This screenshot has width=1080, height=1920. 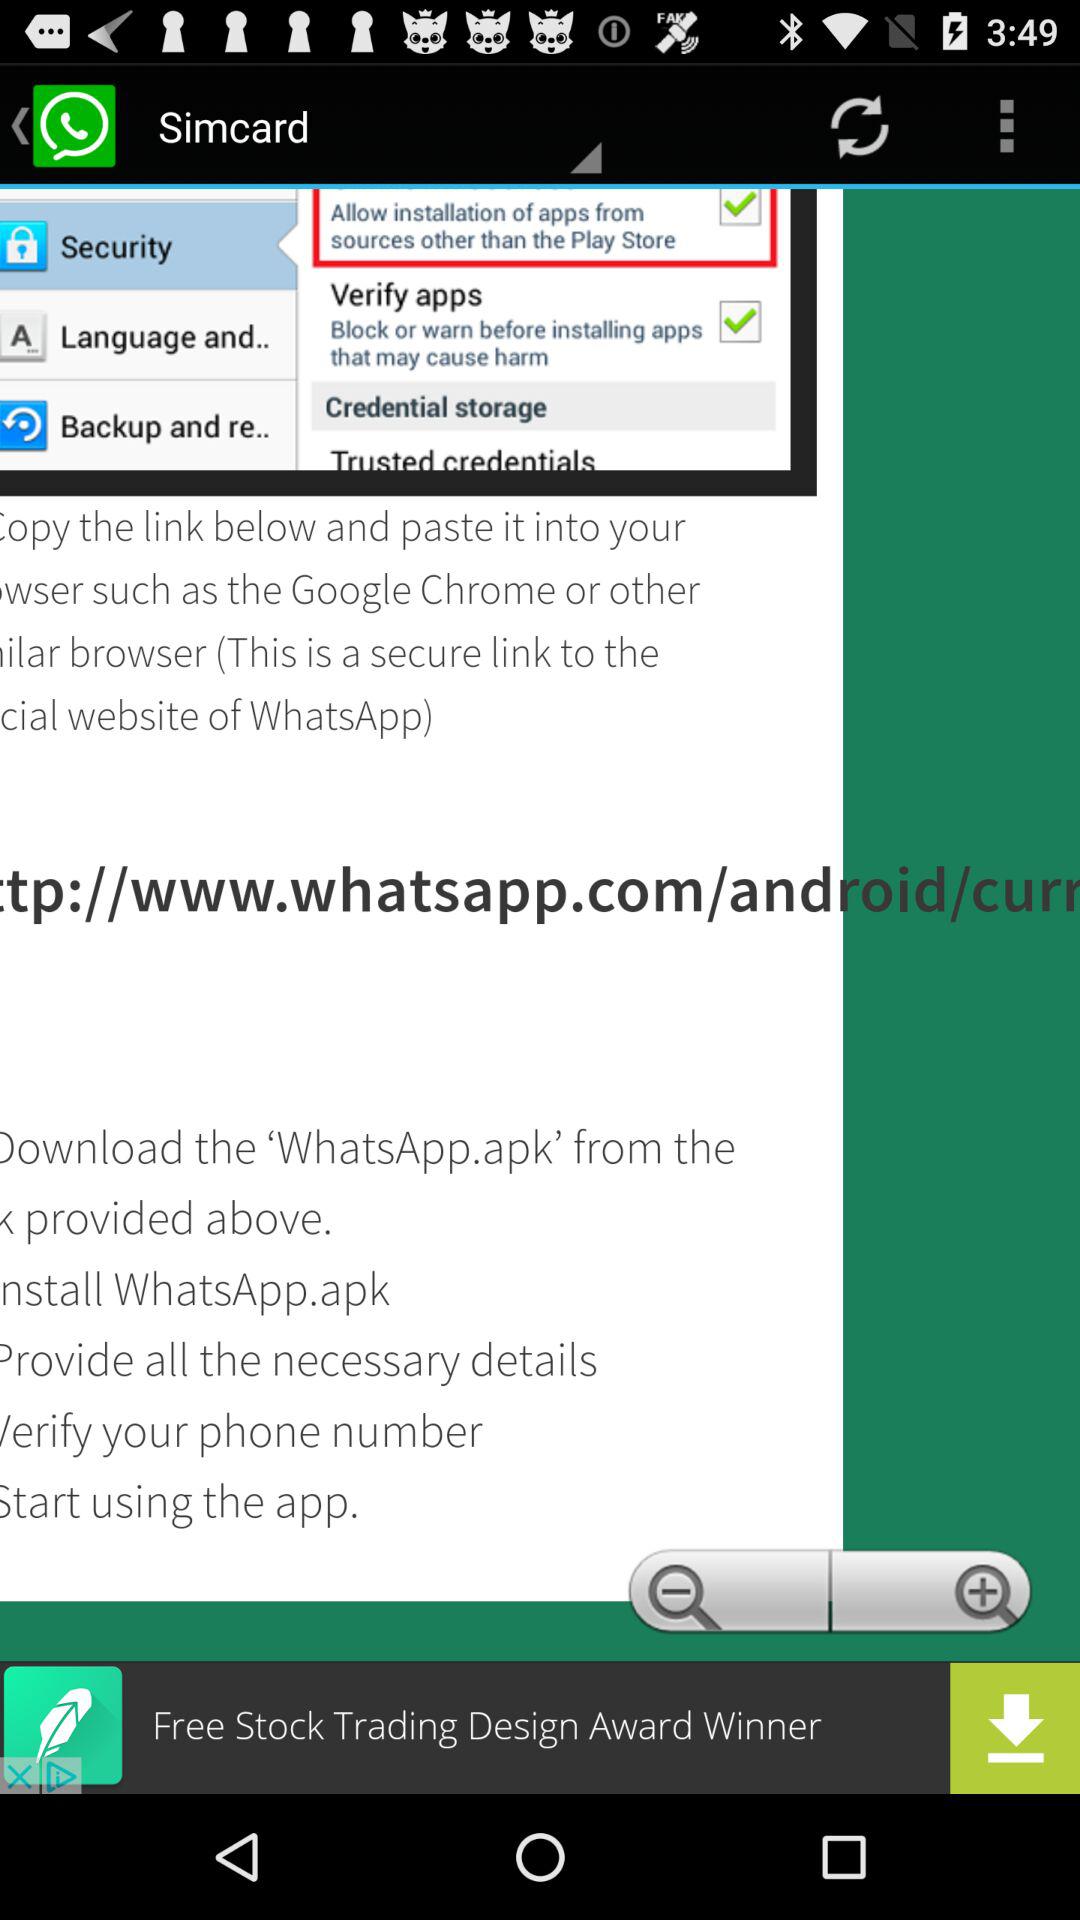 What do you see at coordinates (540, 1728) in the screenshot?
I see `advertising` at bounding box center [540, 1728].